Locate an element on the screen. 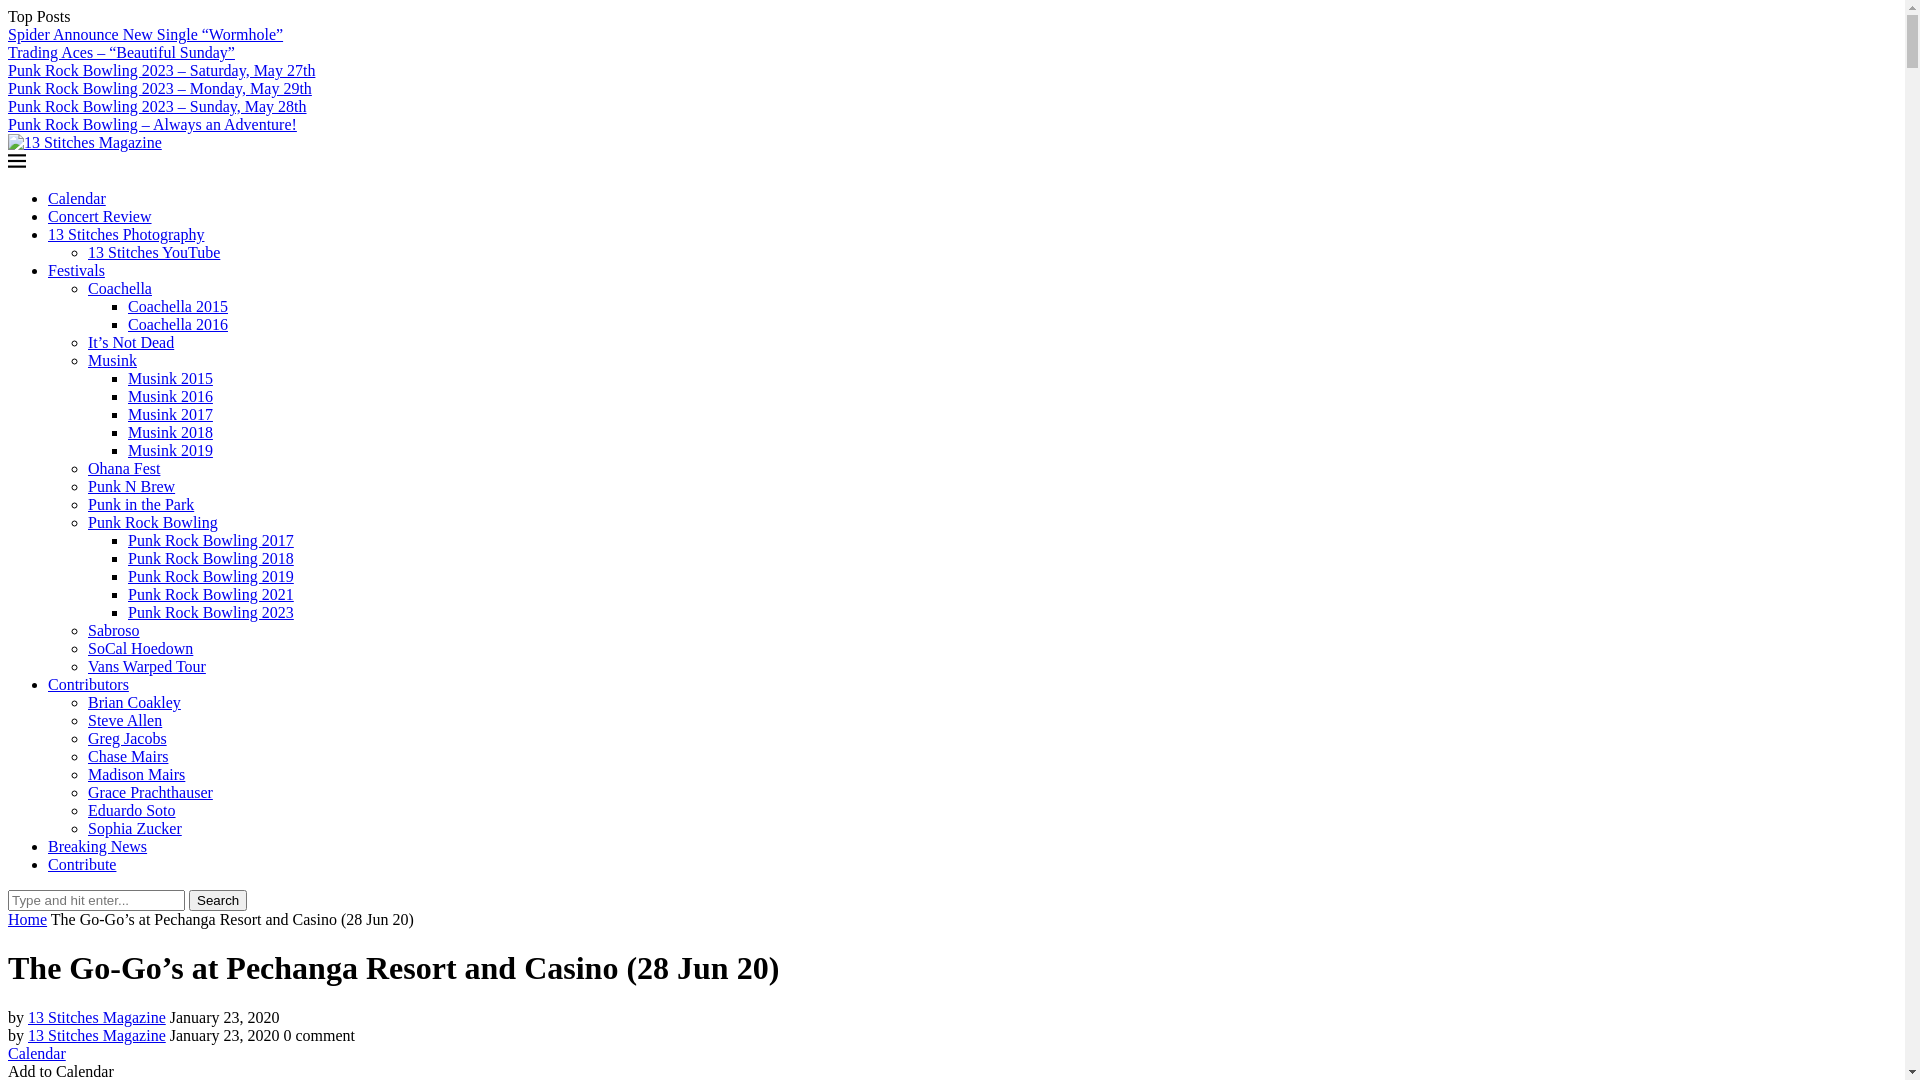  Punk Rock Bowling 2021 is located at coordinates (211, 594).